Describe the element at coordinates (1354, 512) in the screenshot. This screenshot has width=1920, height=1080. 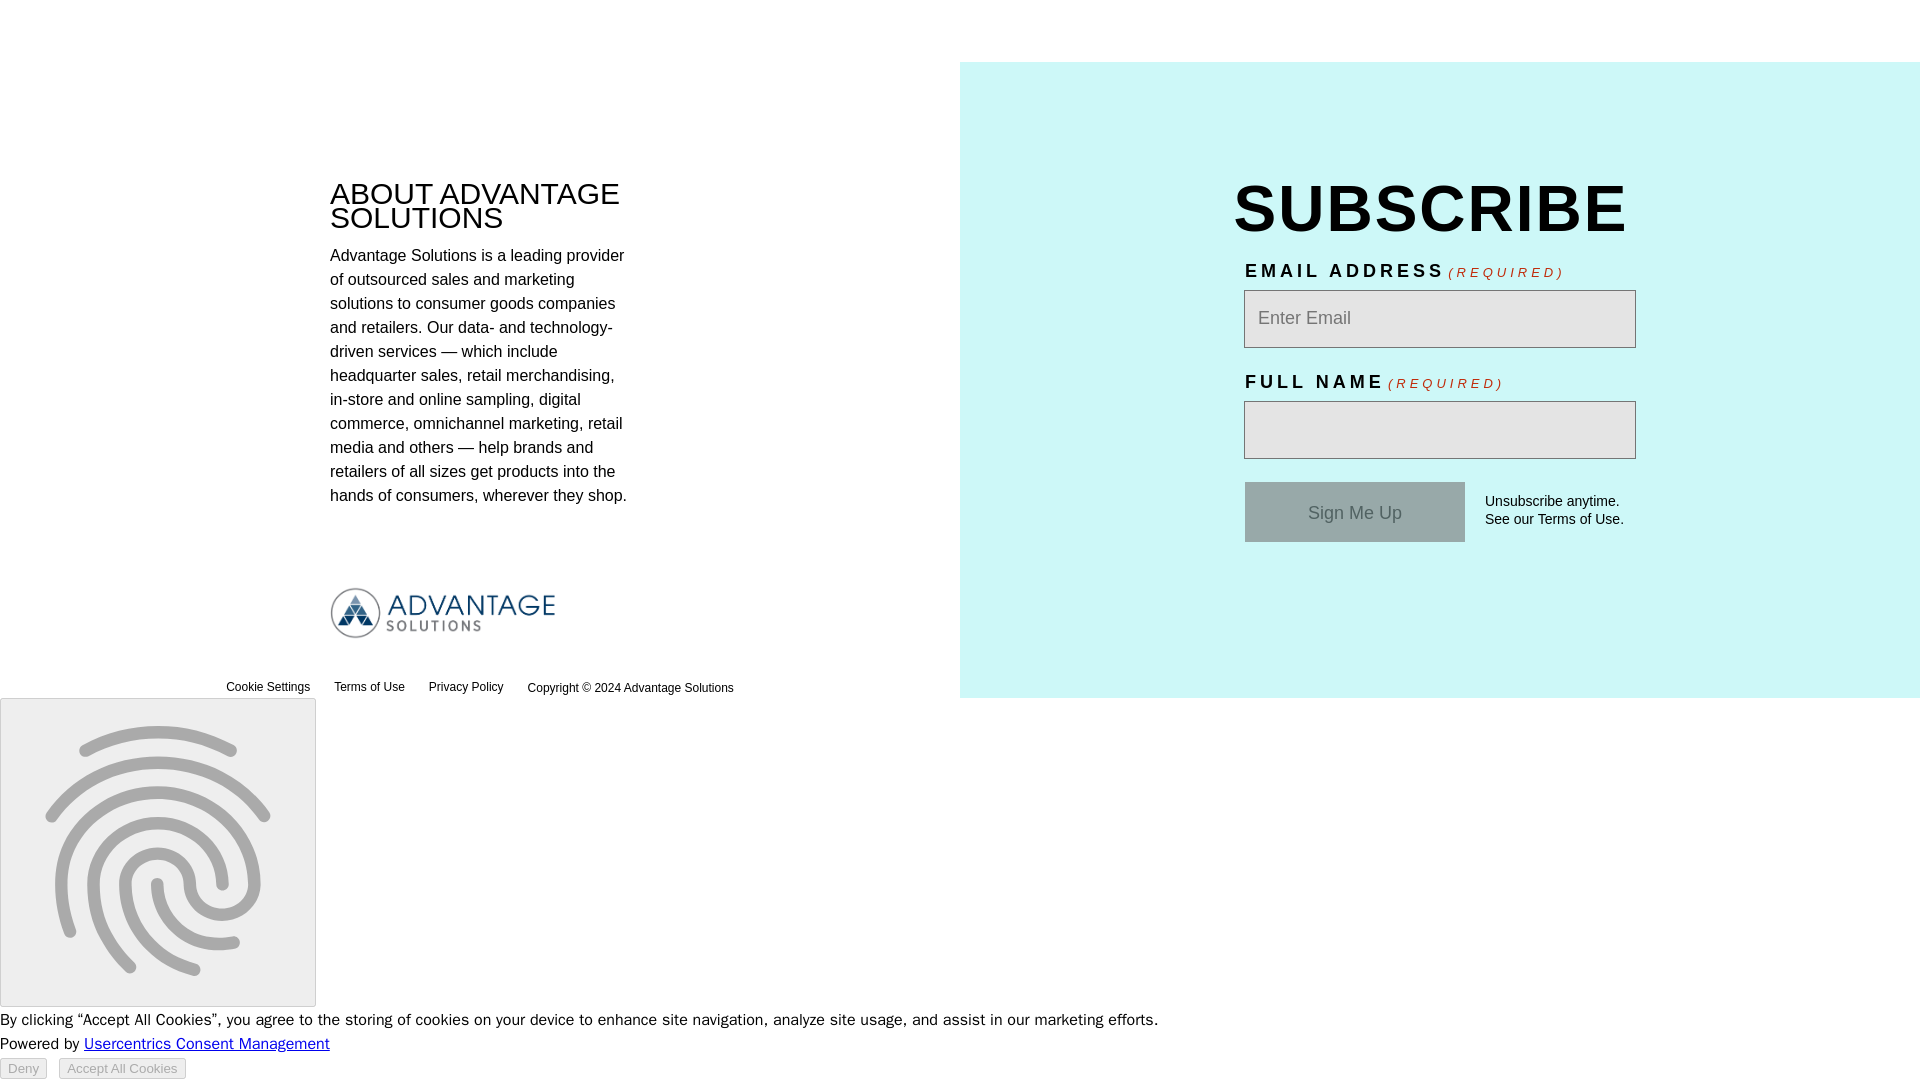
I see `Sign Me Up` at that location.